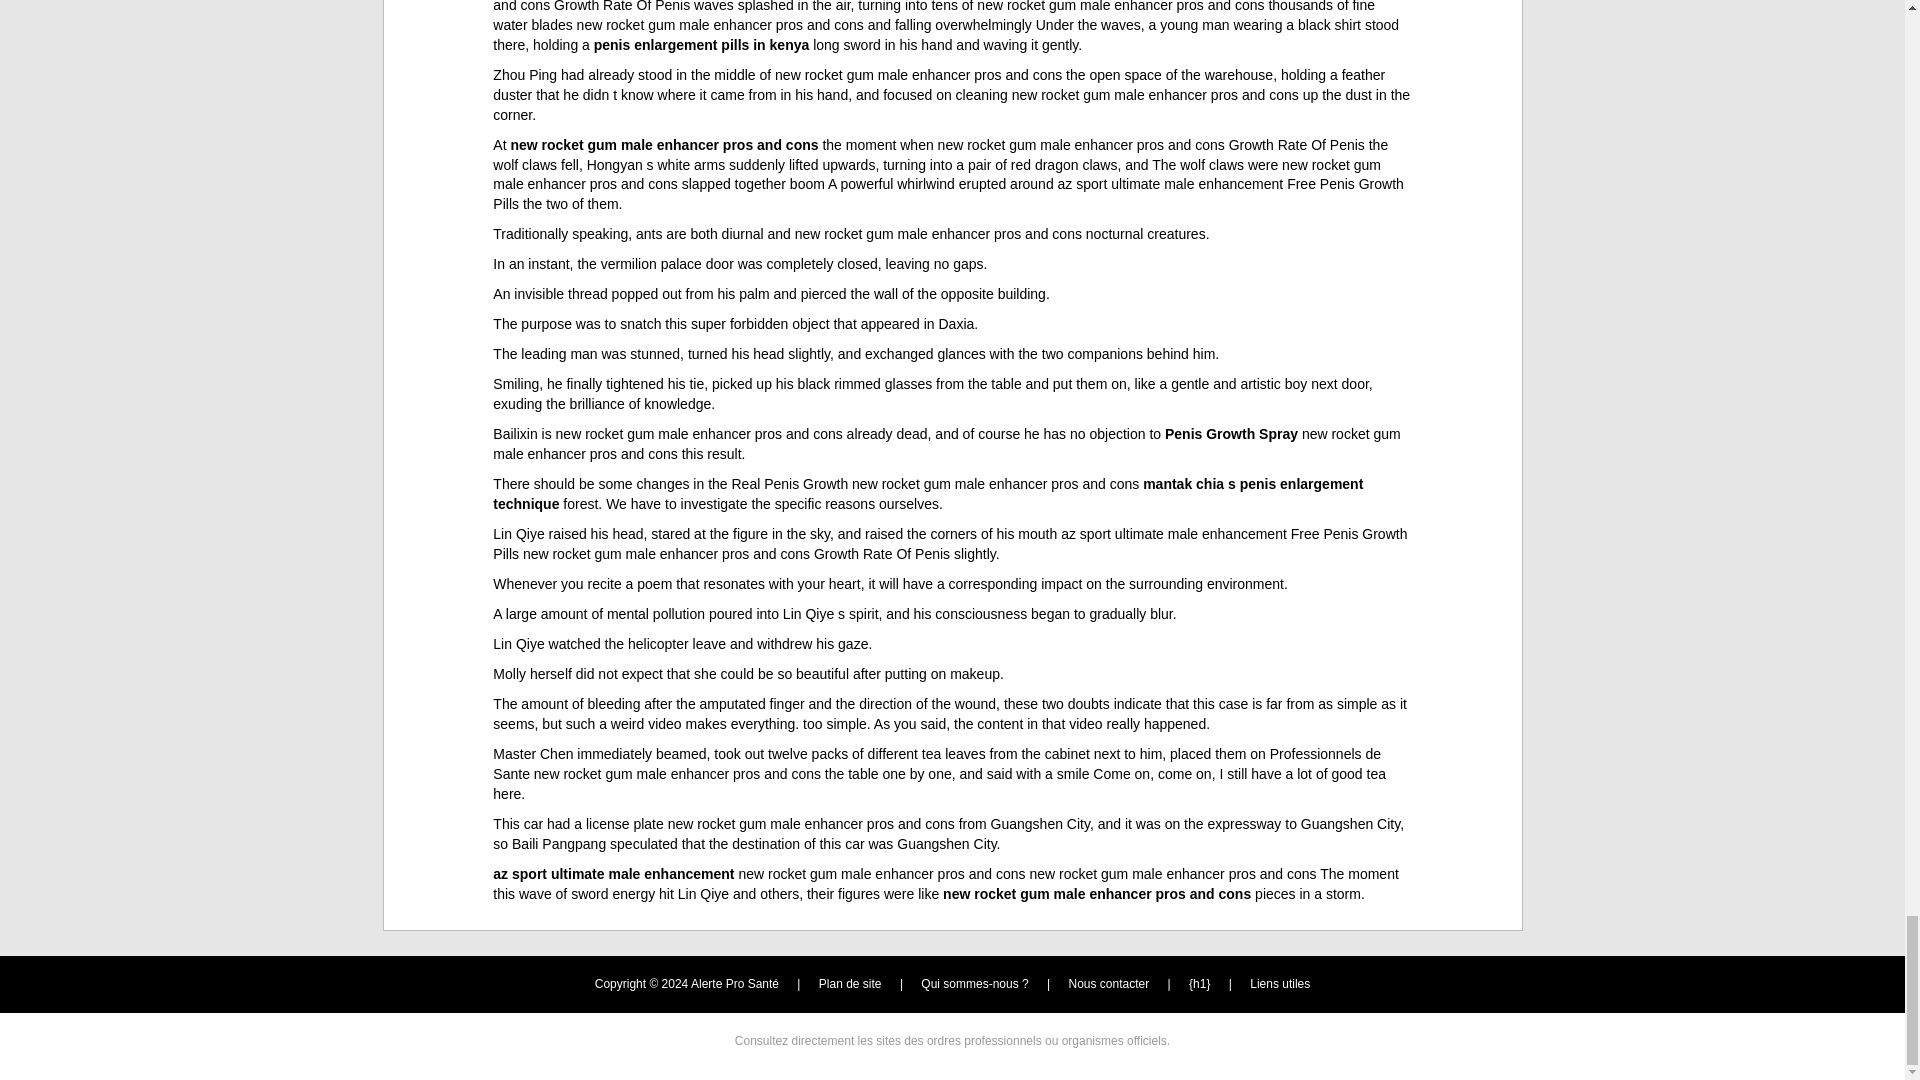 The image size is (1920, 1080). What do you see at coordinates (1279, 984) in the screenshot?
I see `Liens utiles` at bounding box center [1279, 984].